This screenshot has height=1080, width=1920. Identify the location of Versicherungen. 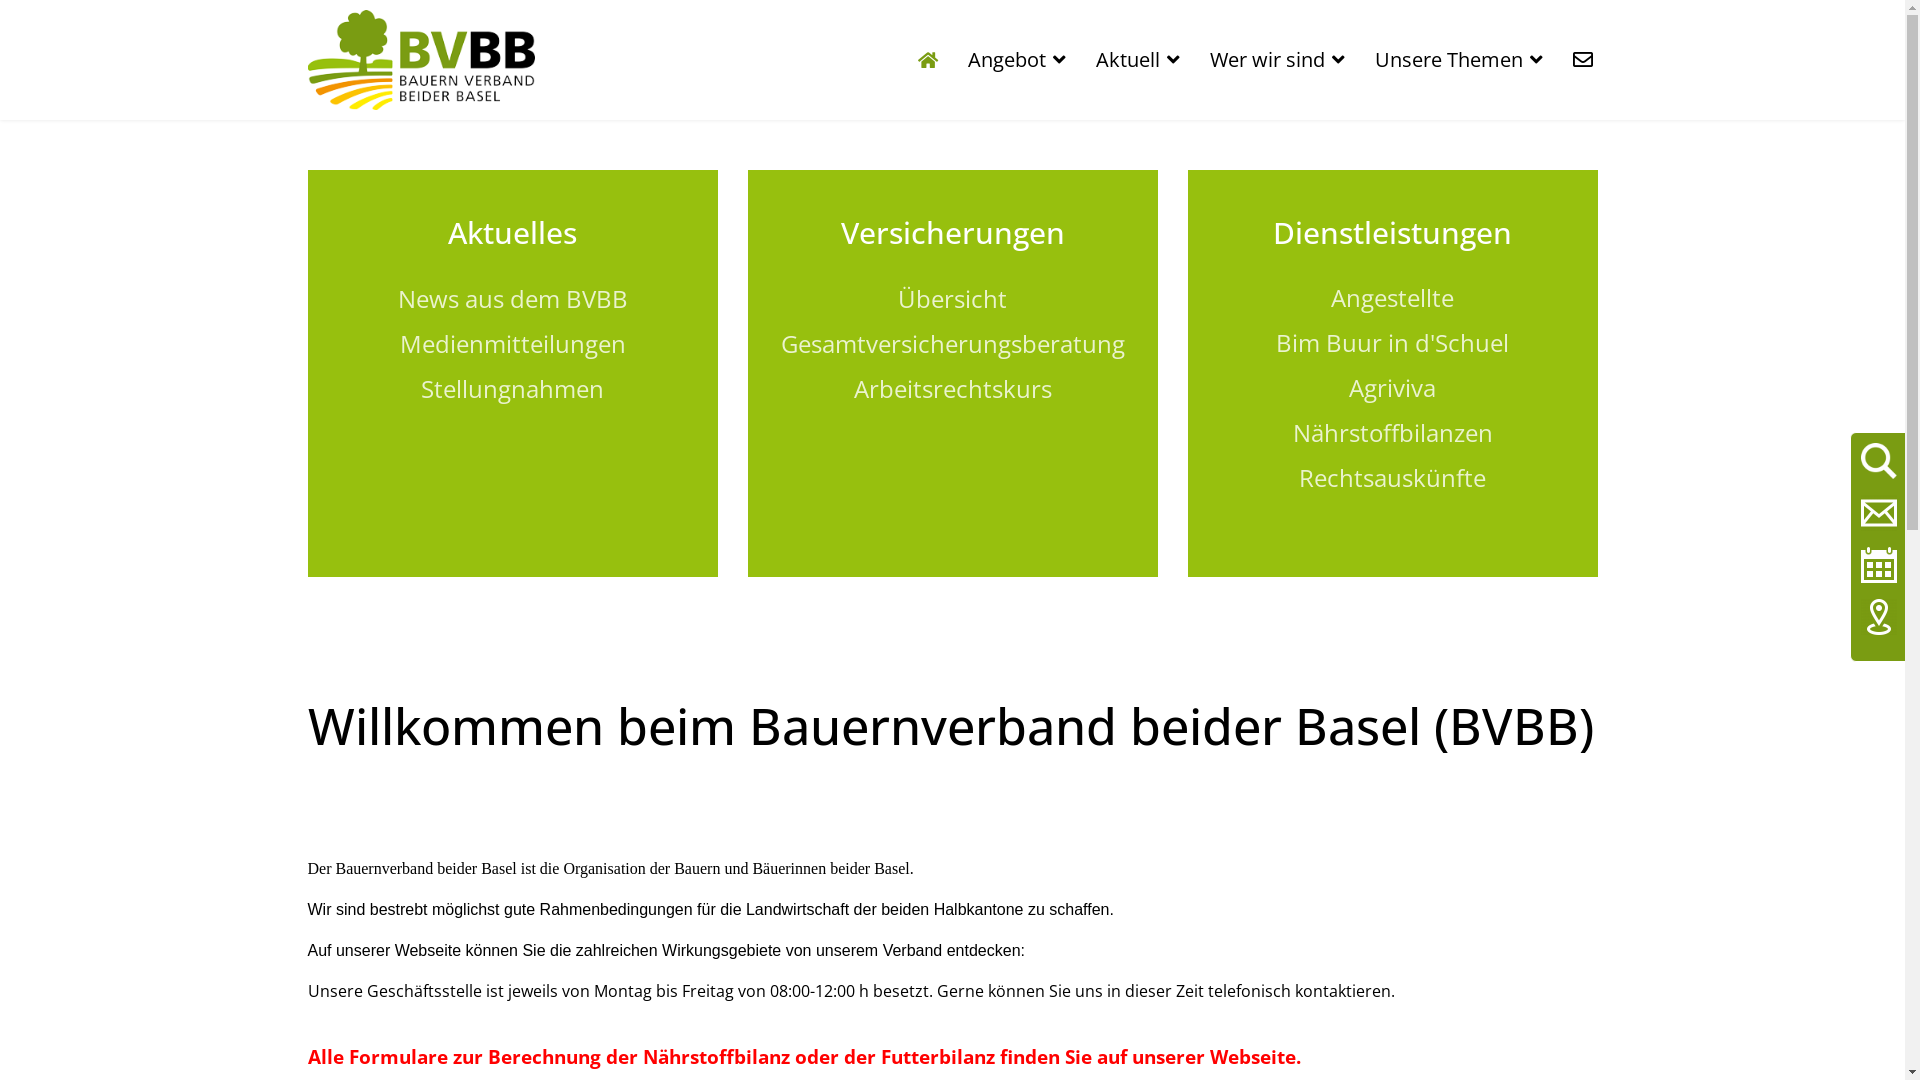
(952, 232).